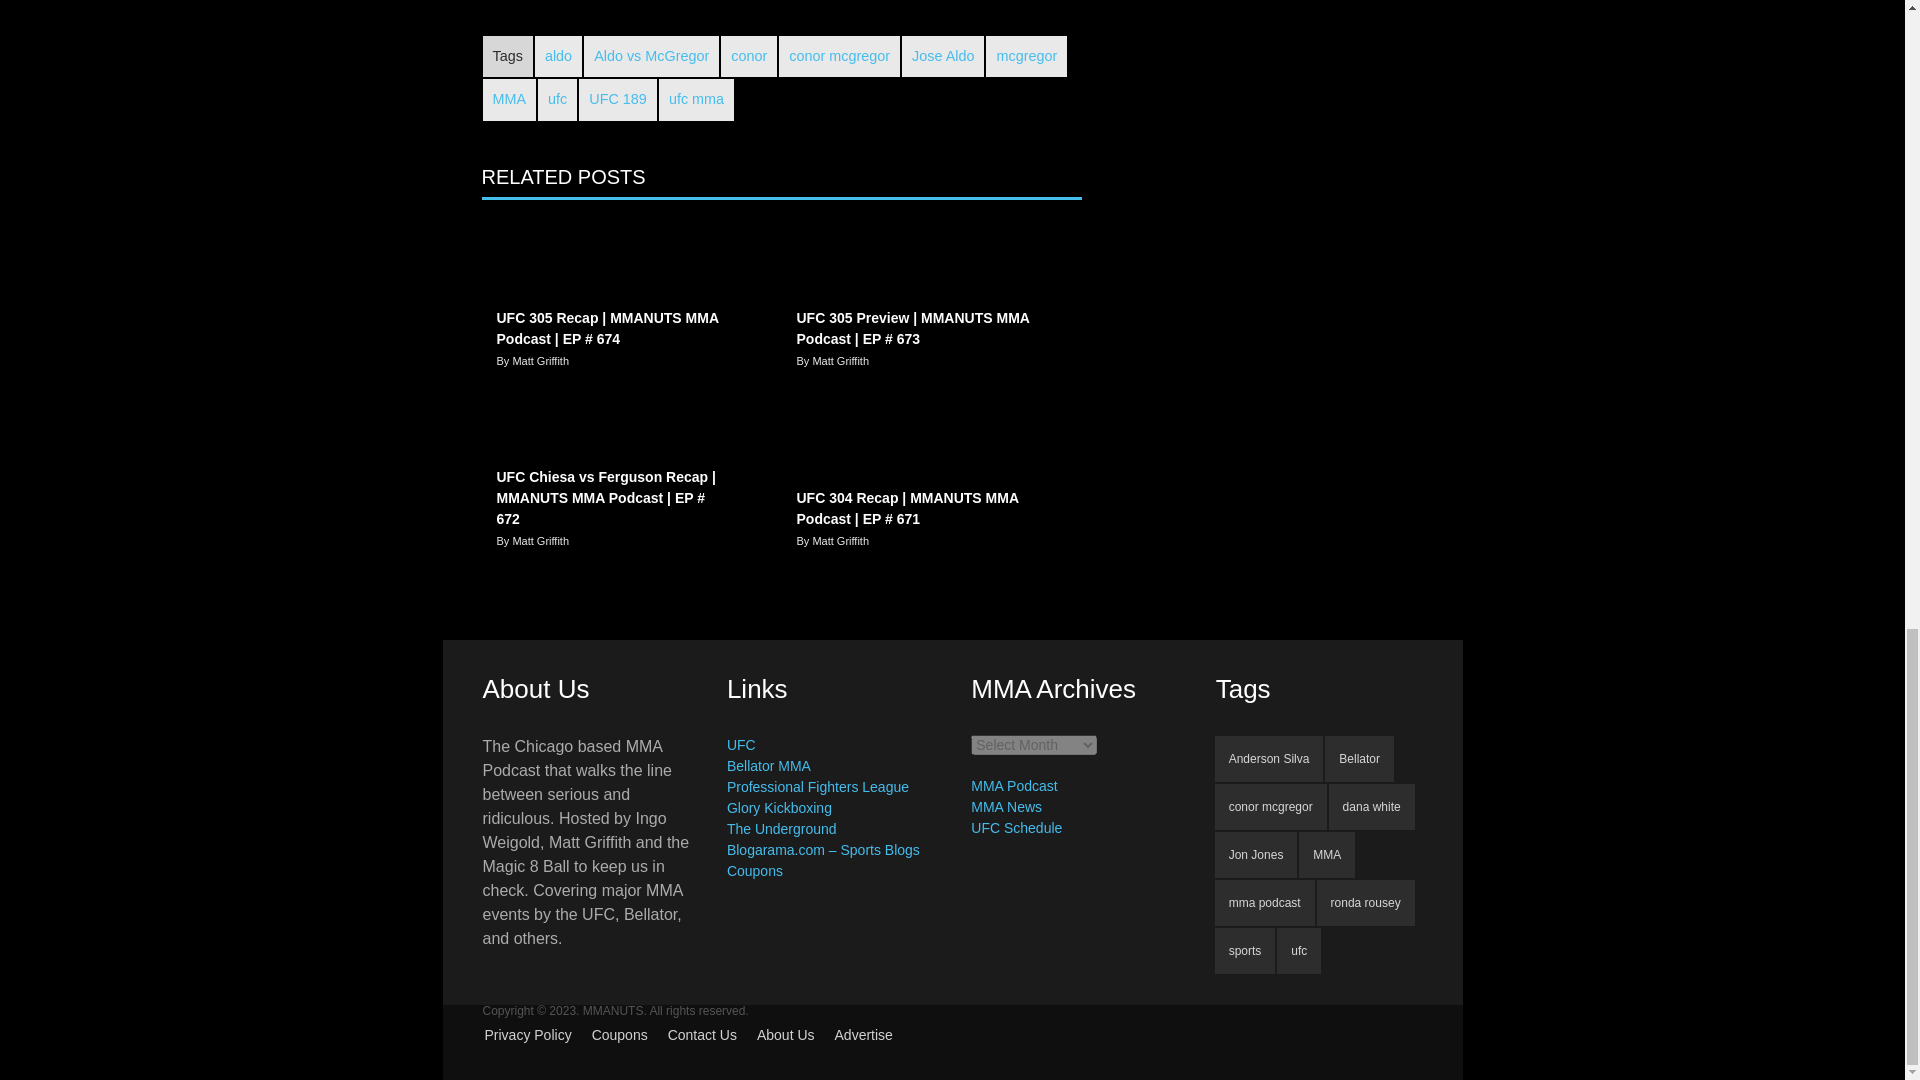  I want to click on MMA, so click(508, 99).